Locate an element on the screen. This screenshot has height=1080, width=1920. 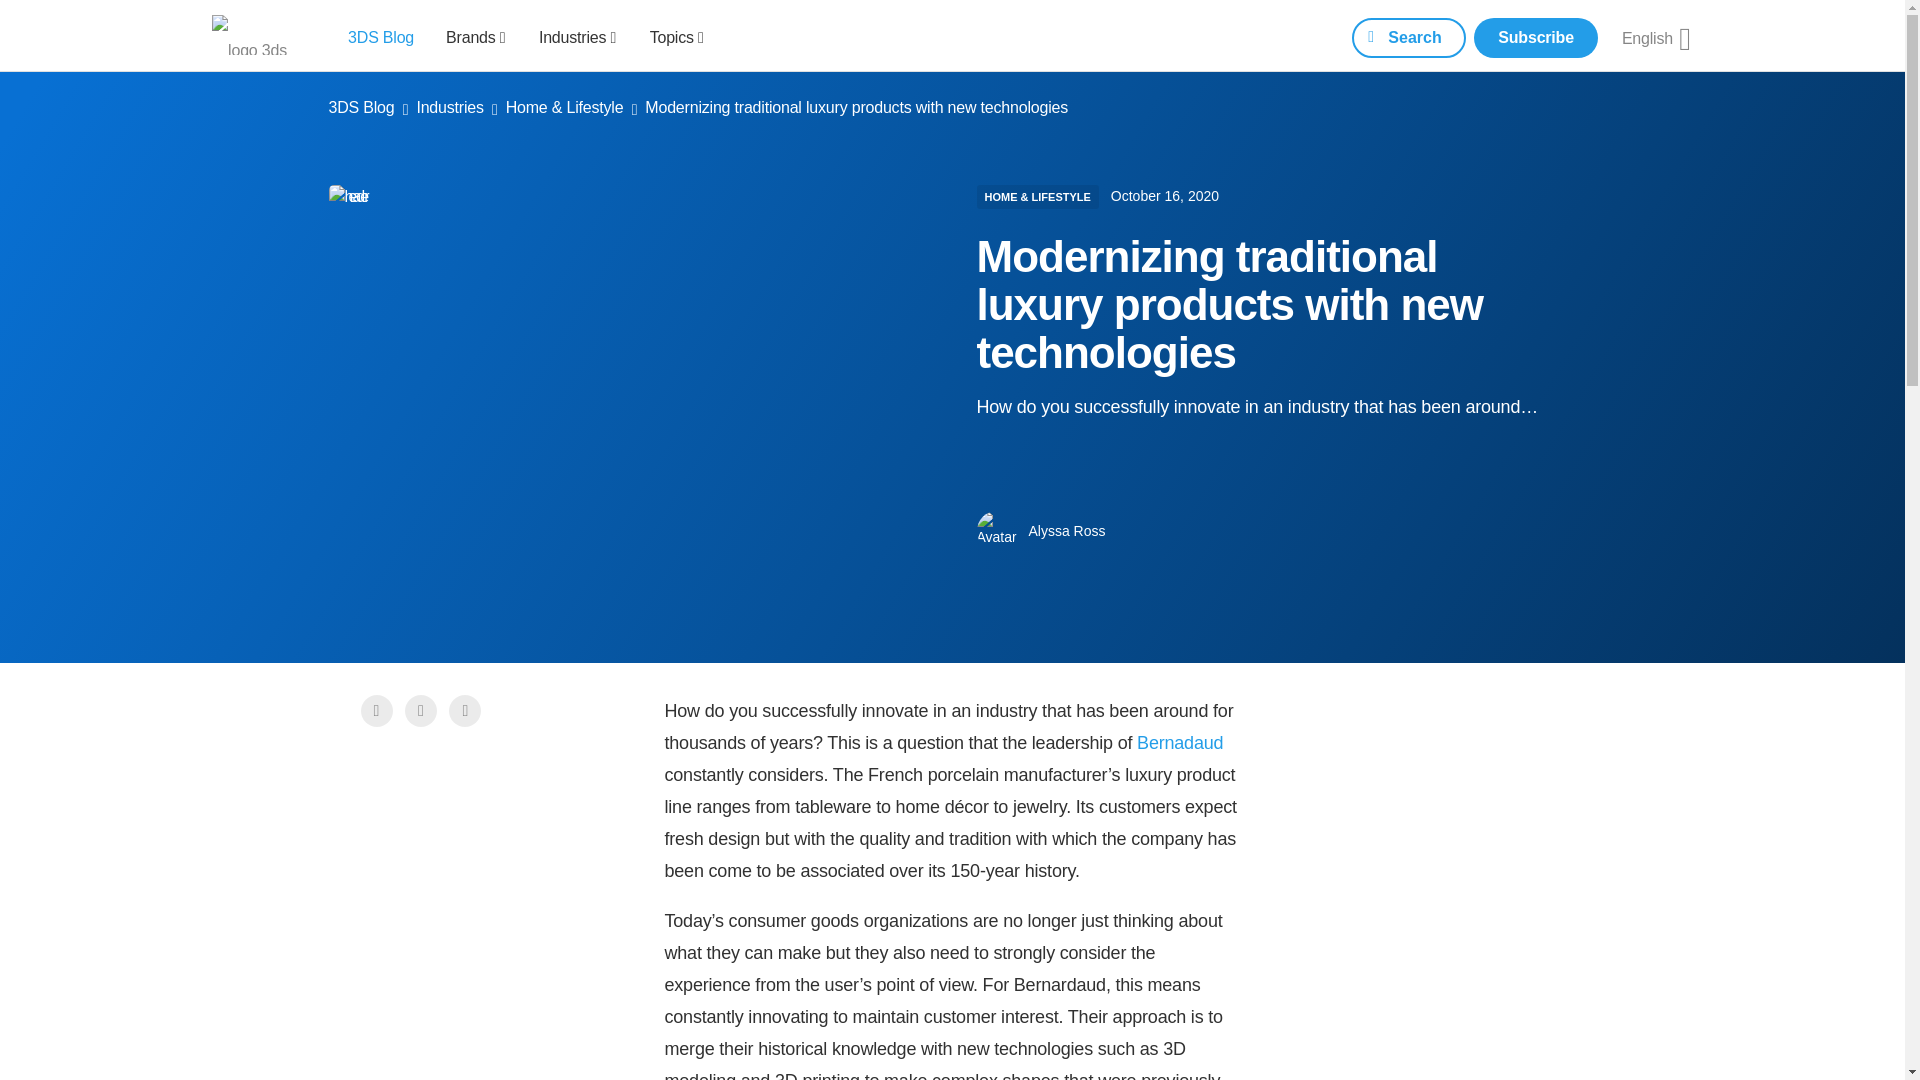
Brands is located at coordinates (476, 36).